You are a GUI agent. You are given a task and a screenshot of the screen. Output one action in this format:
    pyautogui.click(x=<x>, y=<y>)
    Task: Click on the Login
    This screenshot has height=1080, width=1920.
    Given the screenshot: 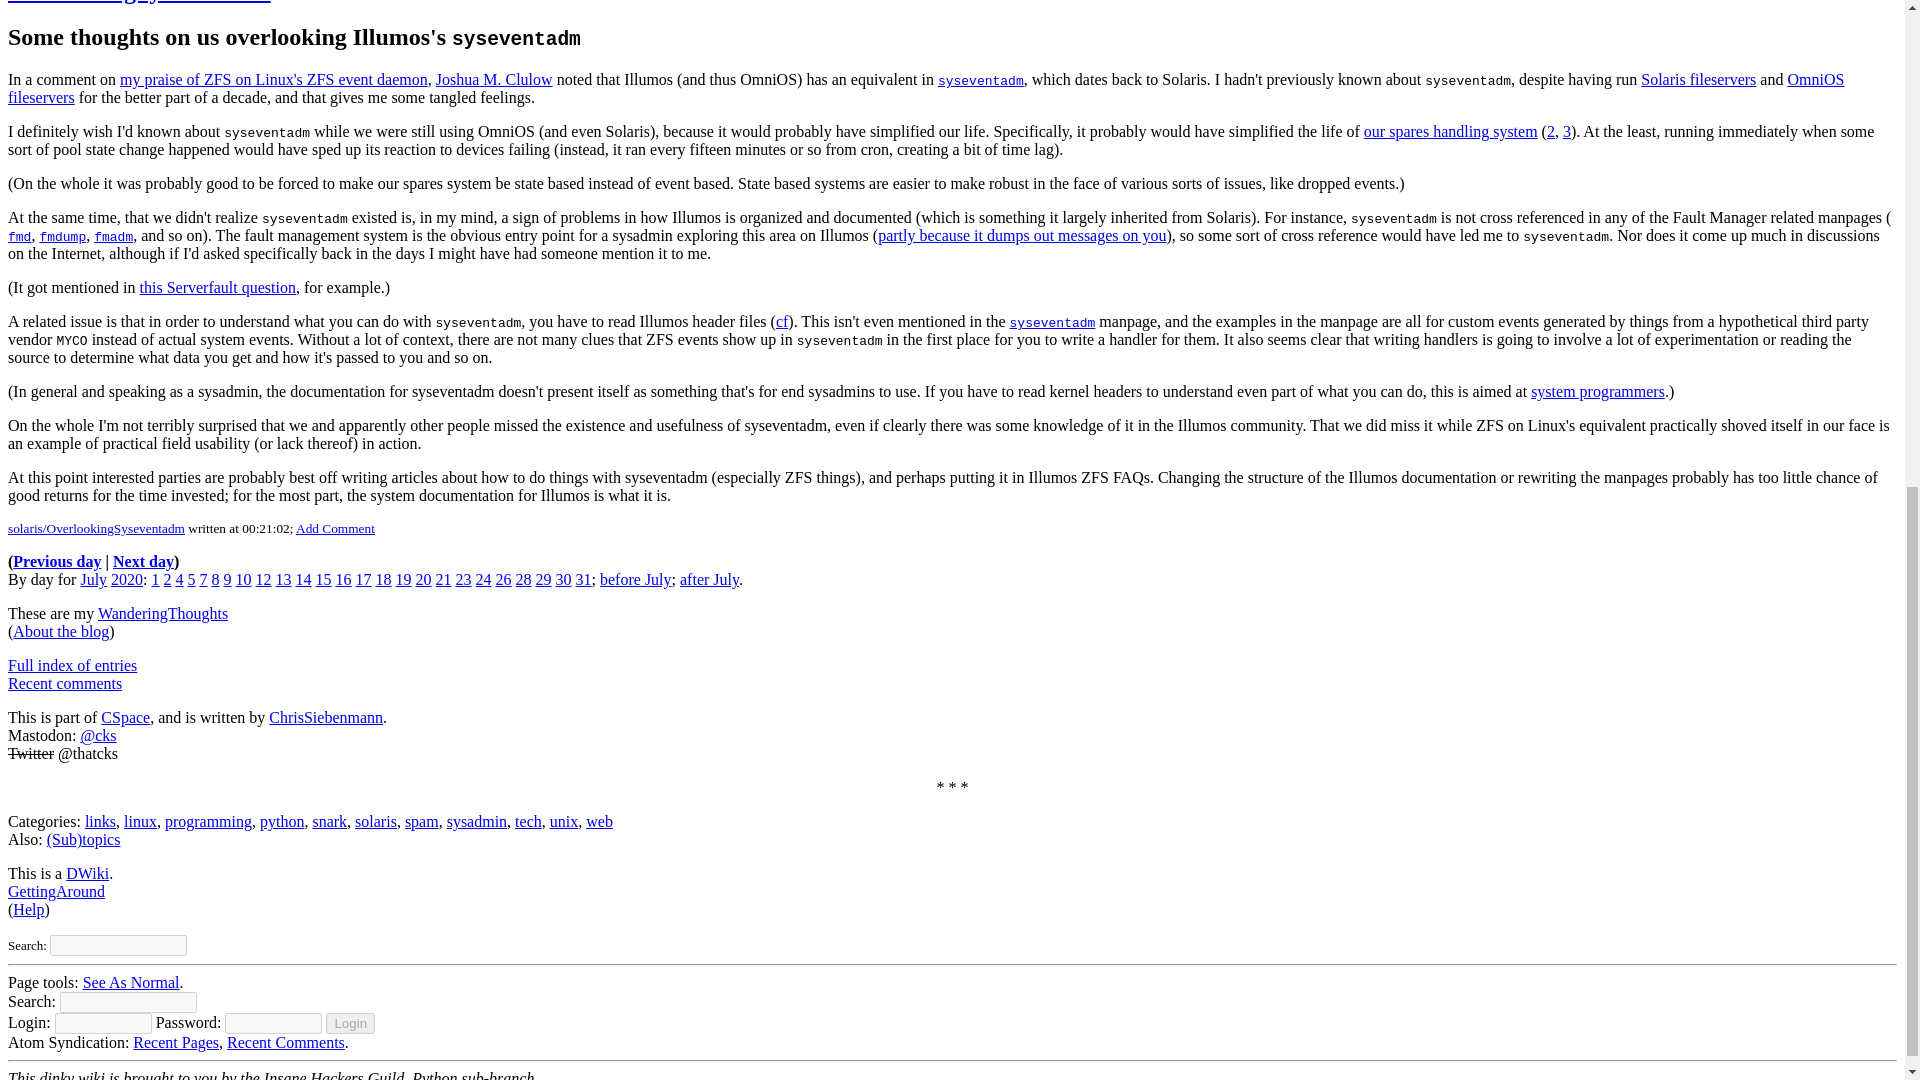 What is the action you would take?
    pyautogui.click(x=350, y=1023)
    